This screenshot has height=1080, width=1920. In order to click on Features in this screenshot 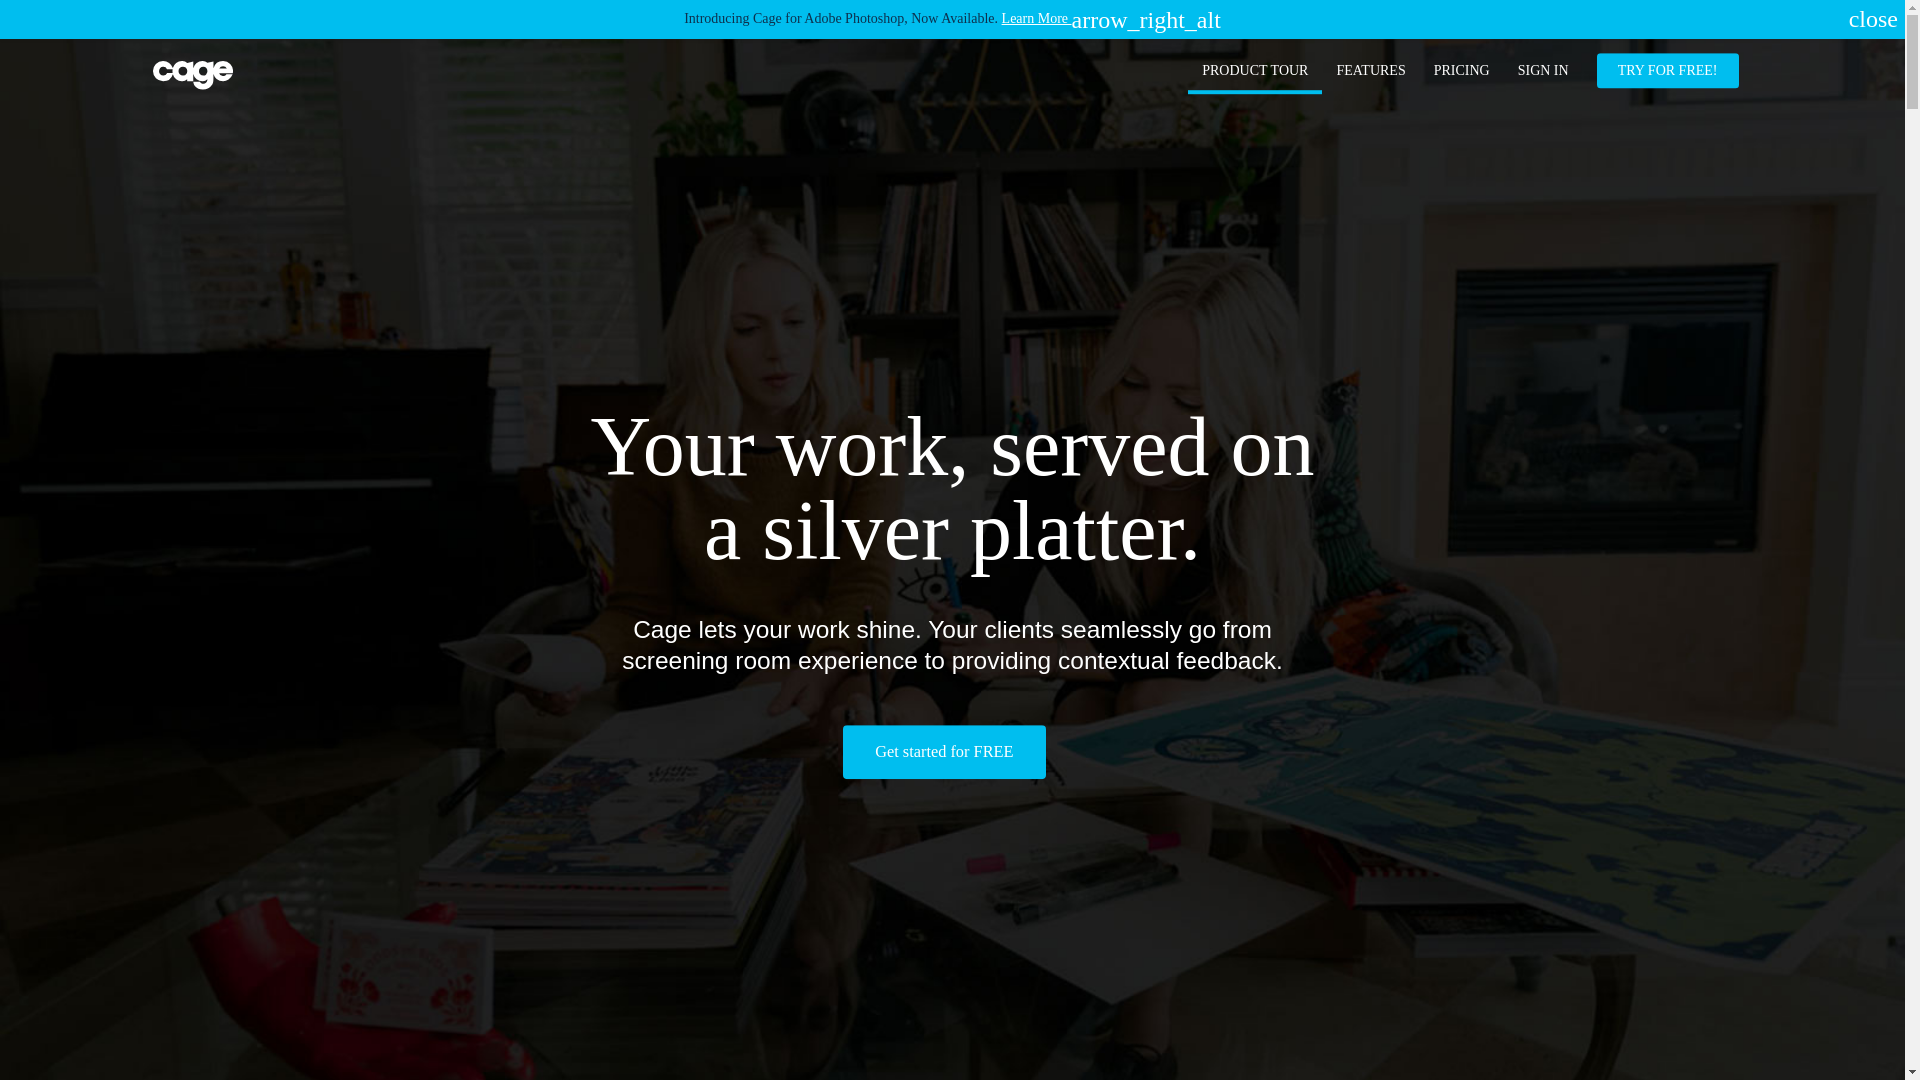, I will do `click(1370, 70)`.